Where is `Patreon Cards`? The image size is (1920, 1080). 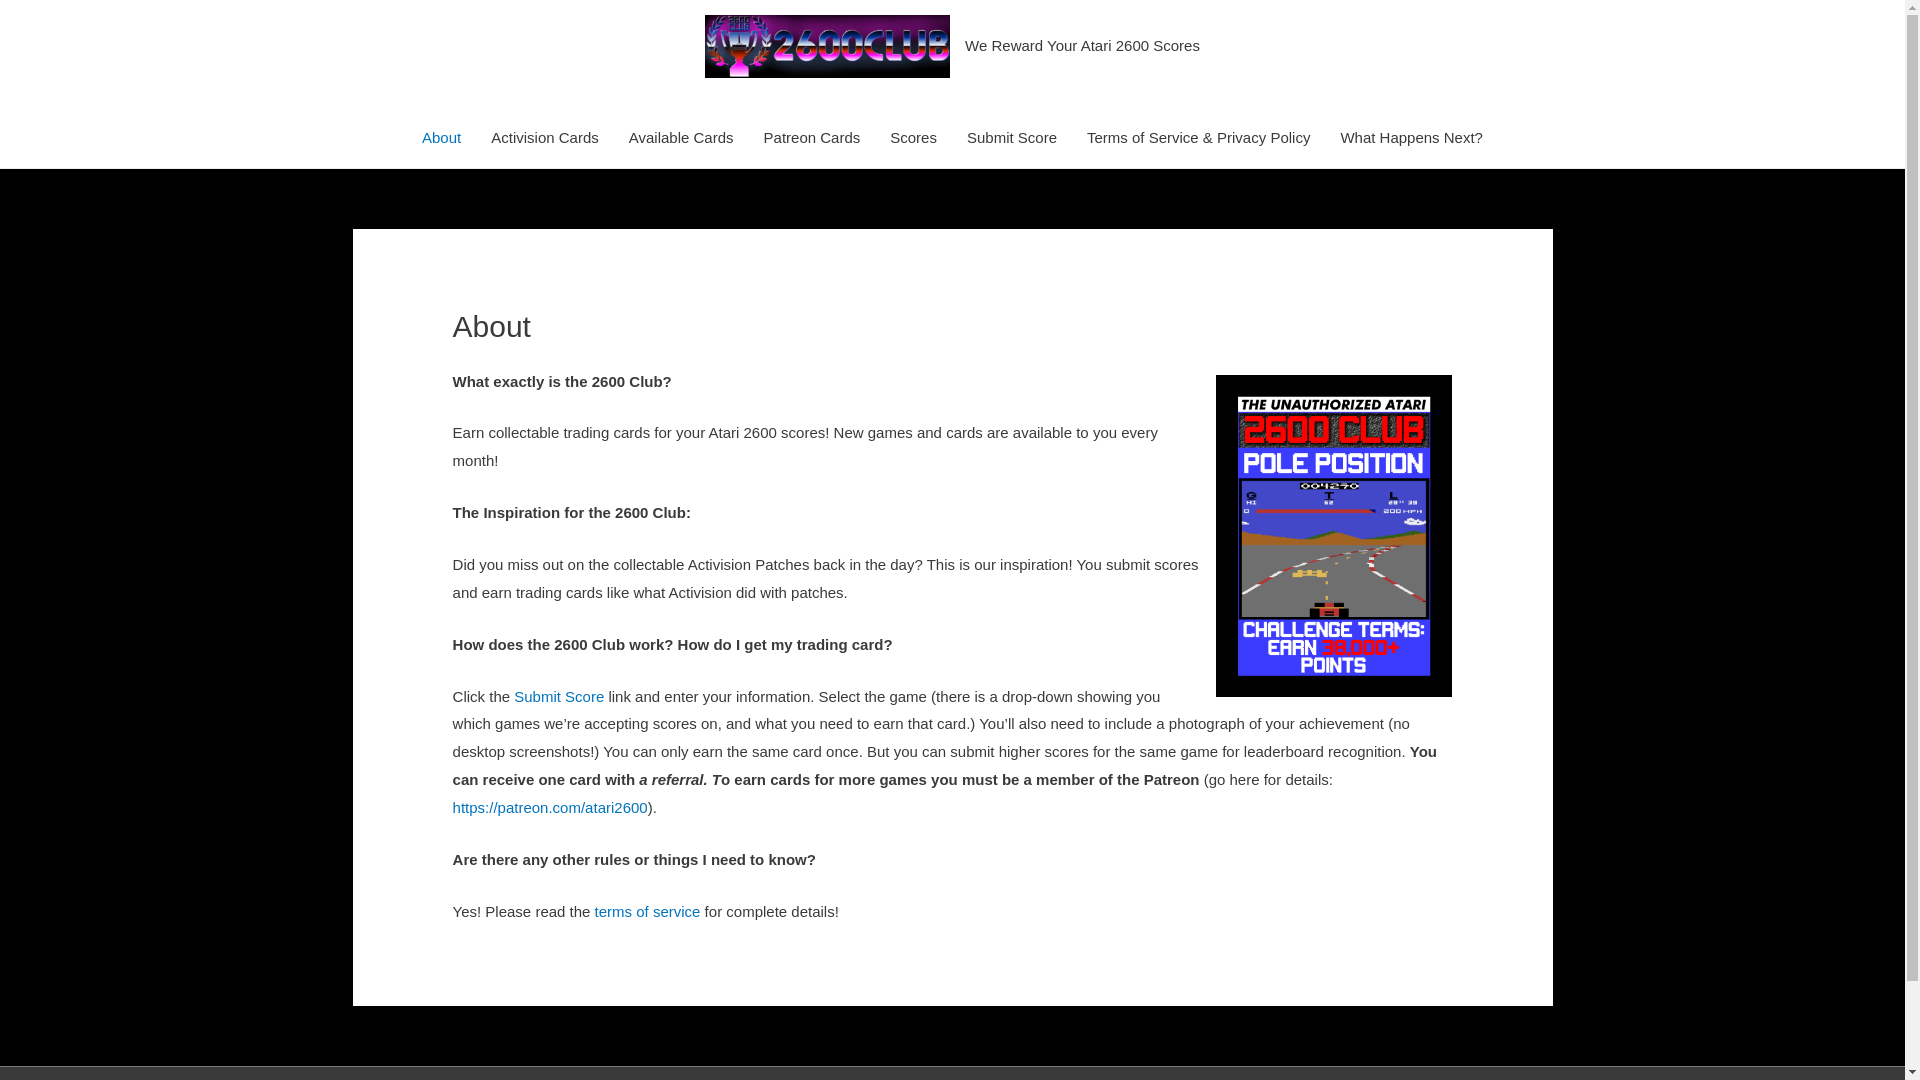
Patreon Cards is located at coordinates (812, 138).